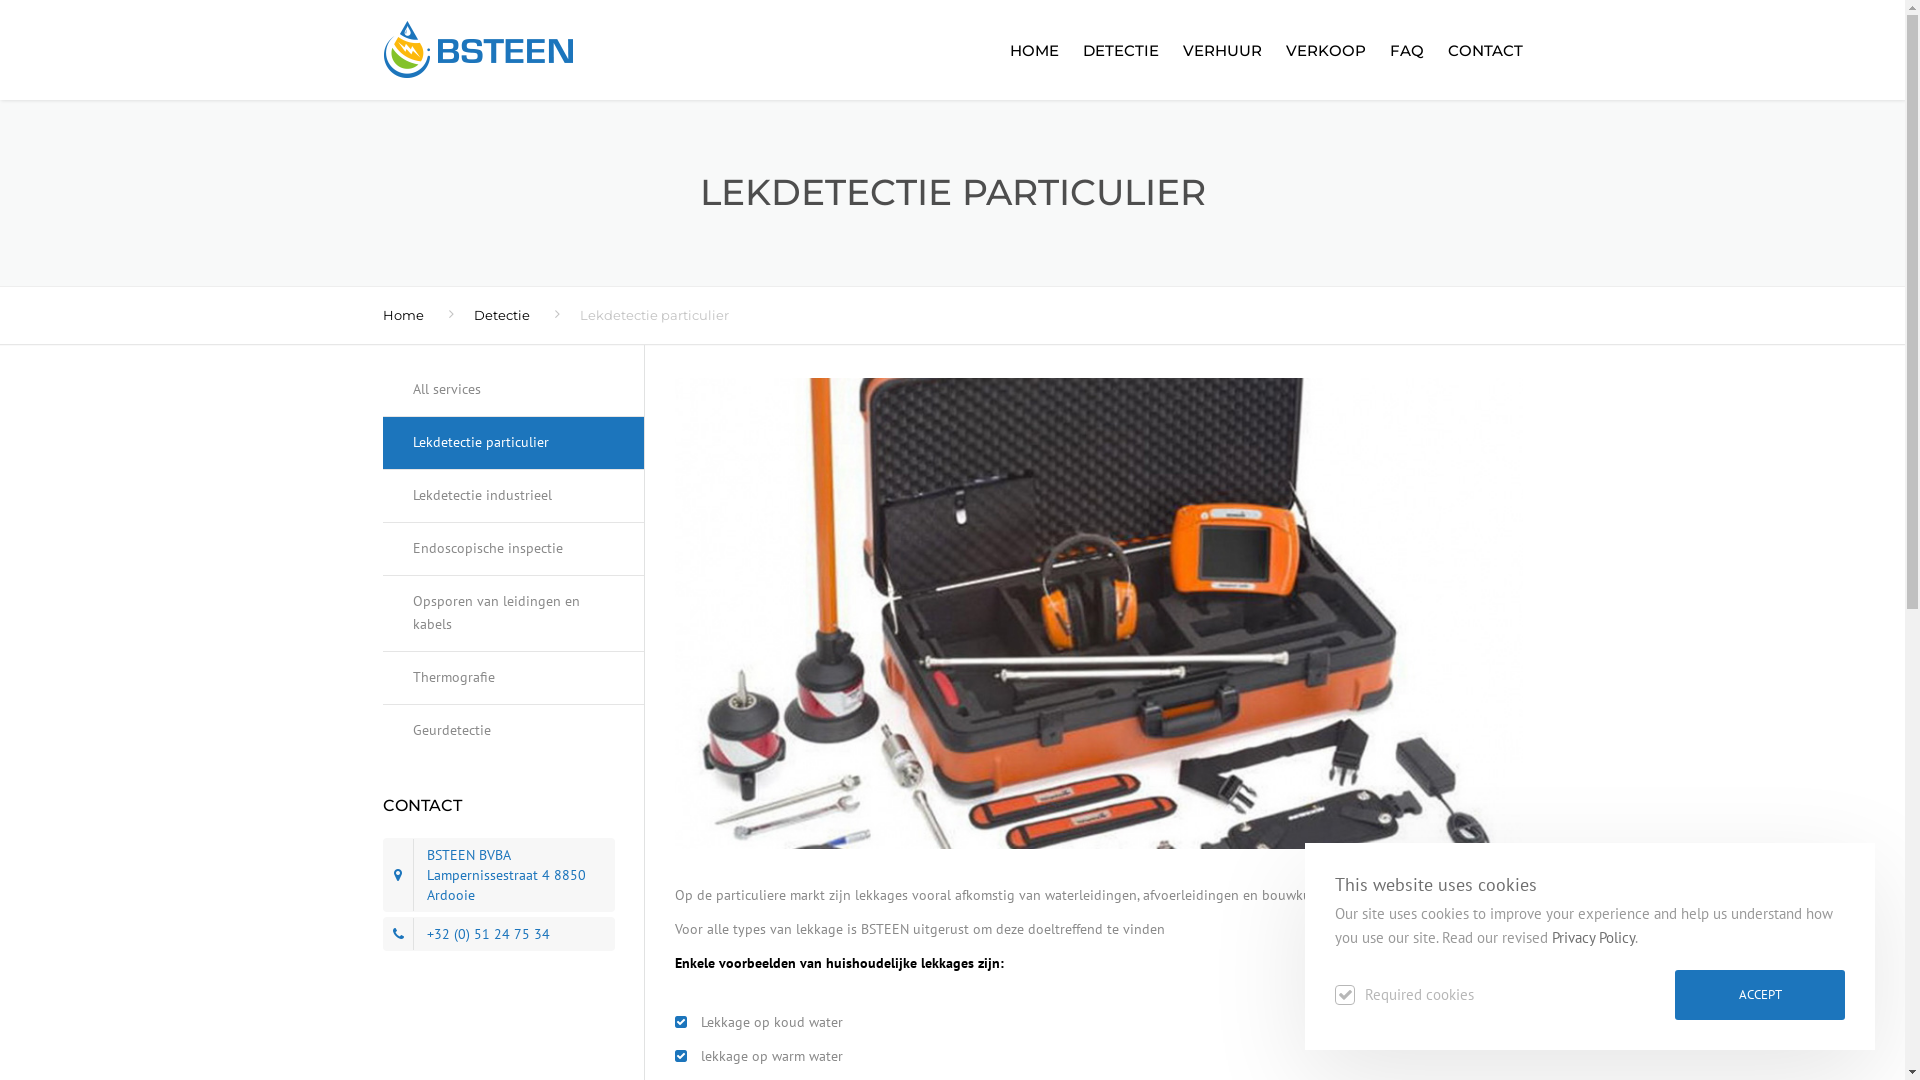 The width and height of the screenshot is (1920, 1080). Describe the element at coordinates (1594, 938) in the screenshot. I see `Privacy Policy` at that location.